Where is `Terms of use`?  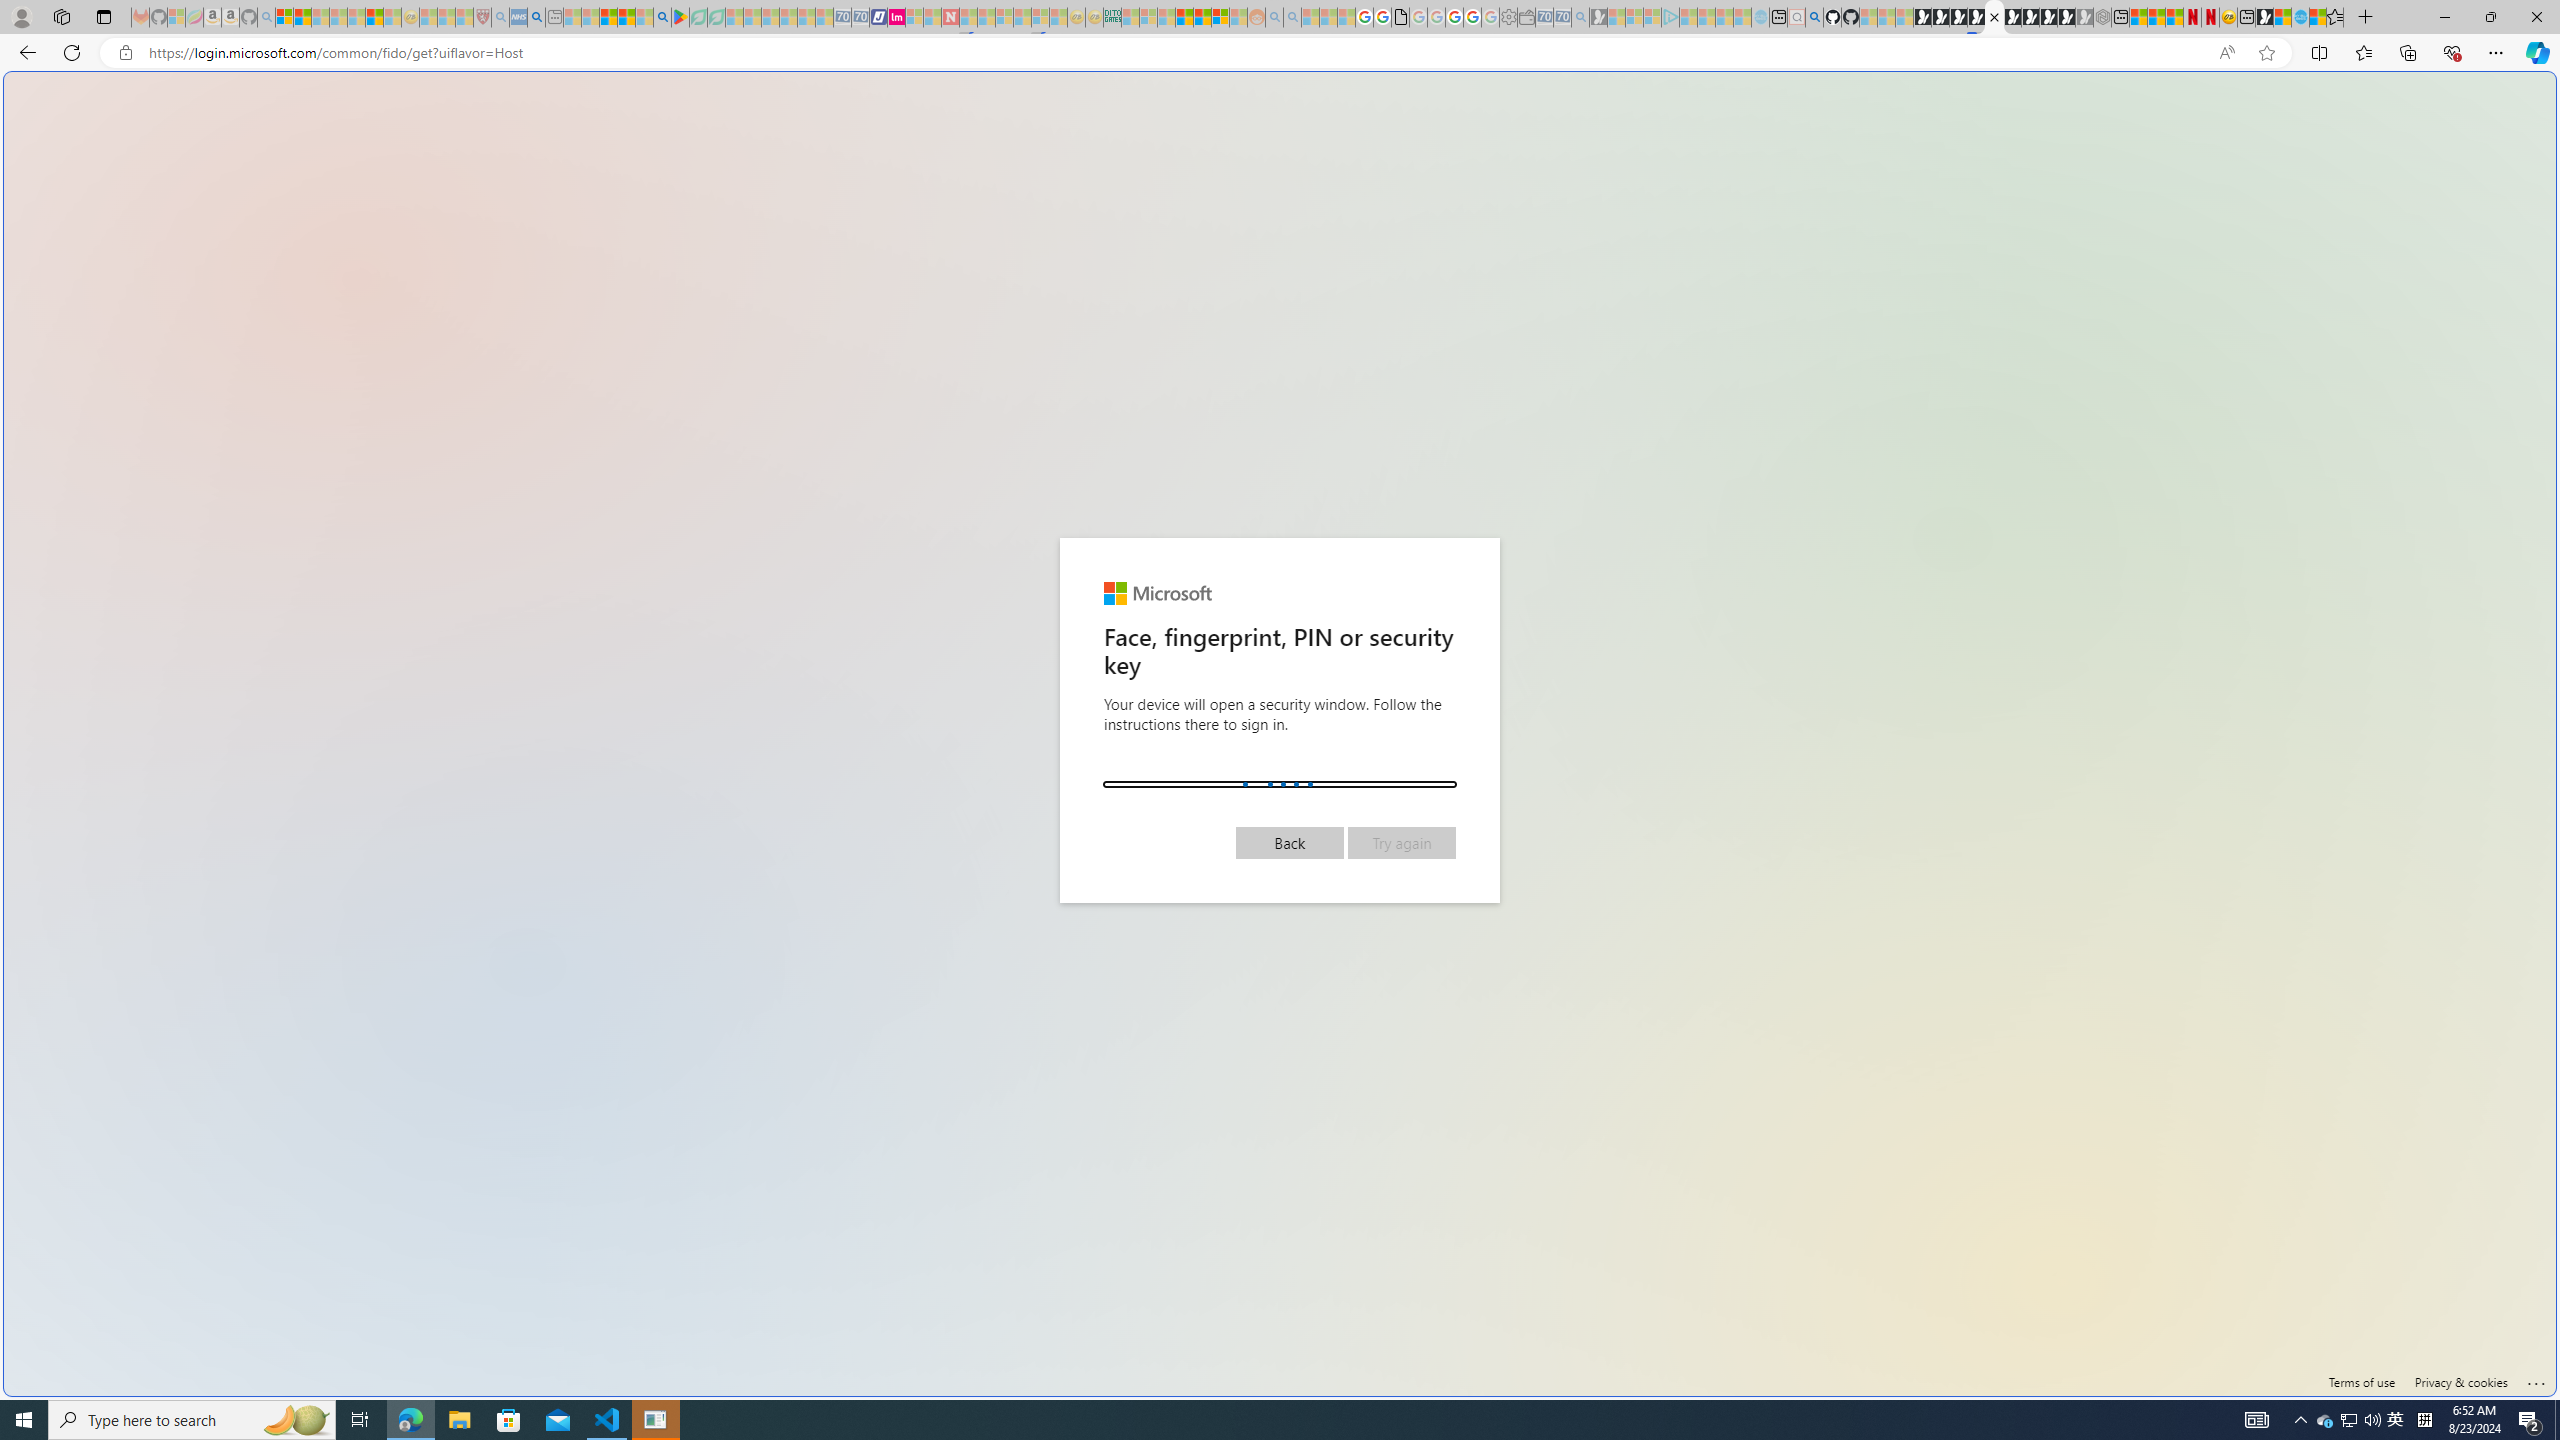
Terms of use is located at coordinates (2362, 1382).